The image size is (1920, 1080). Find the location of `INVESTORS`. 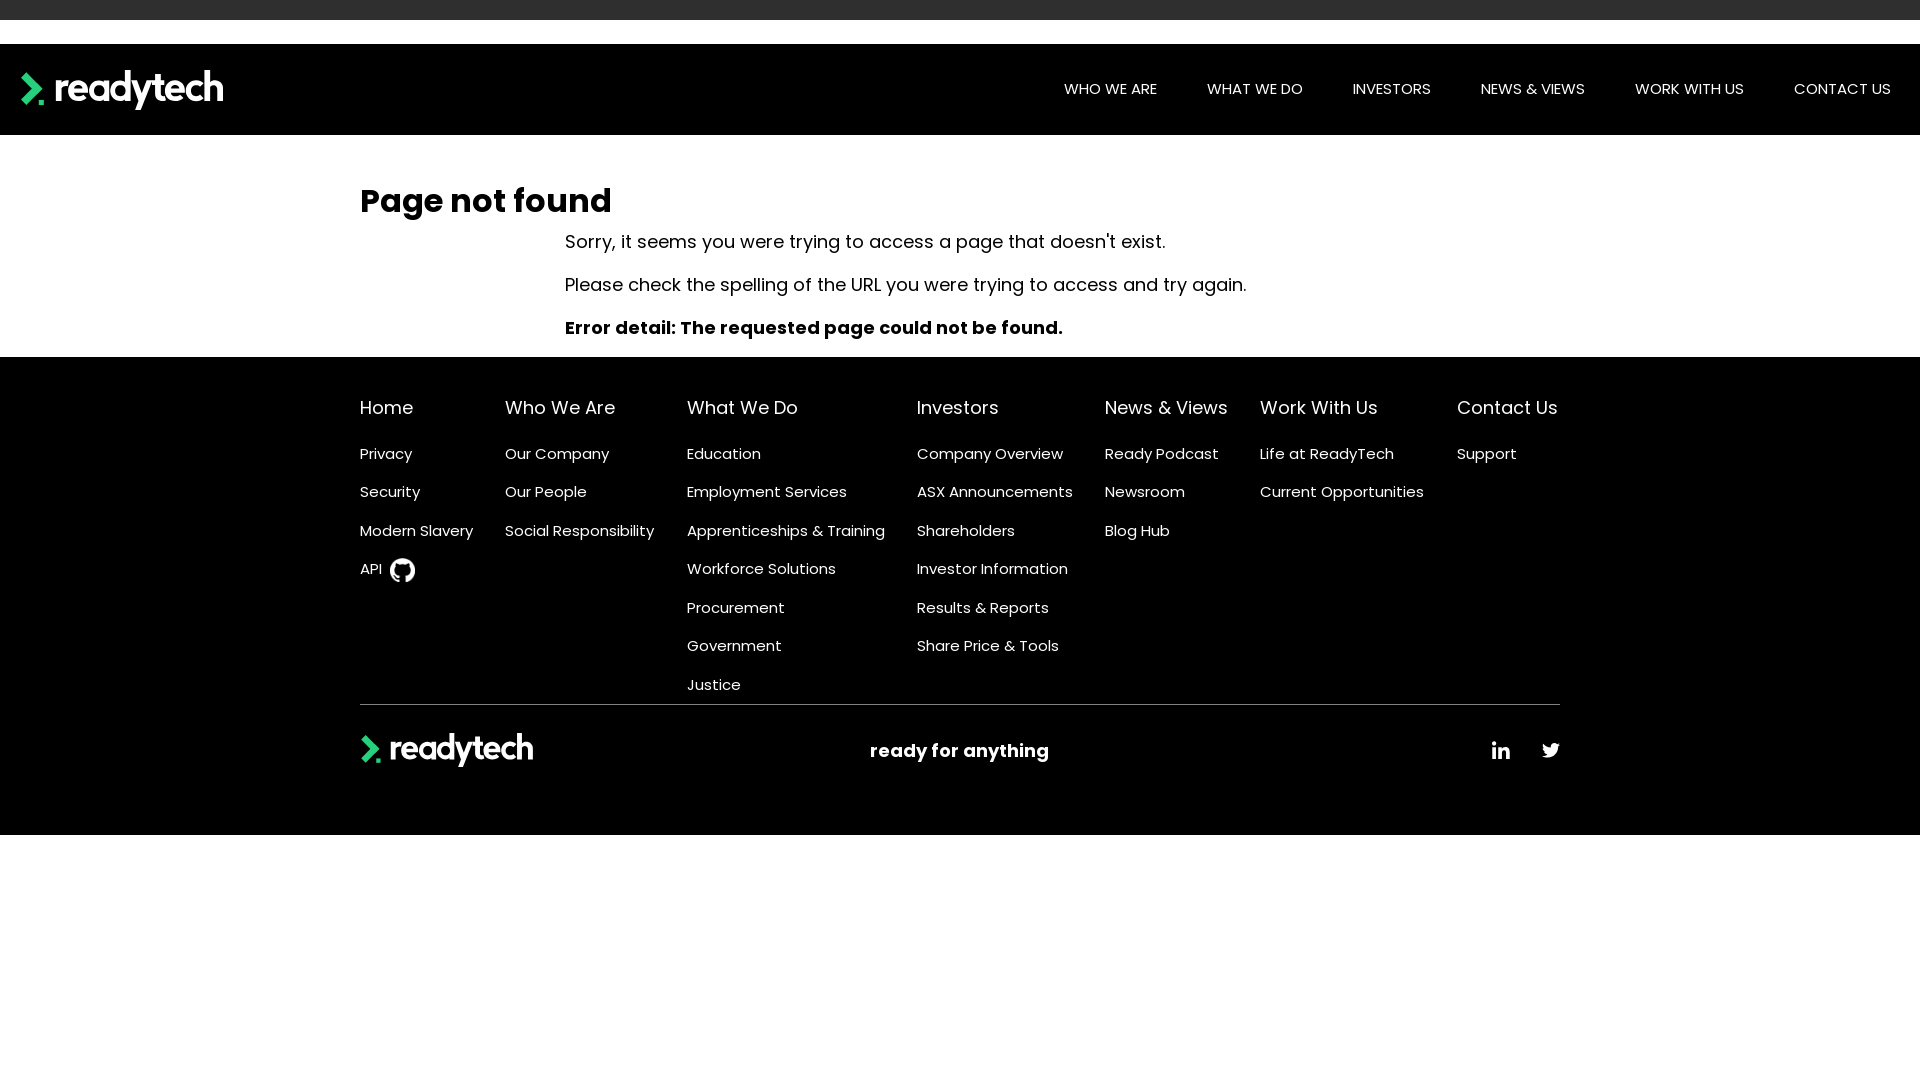

INVESTORS is located at coordinates (1392, 90).